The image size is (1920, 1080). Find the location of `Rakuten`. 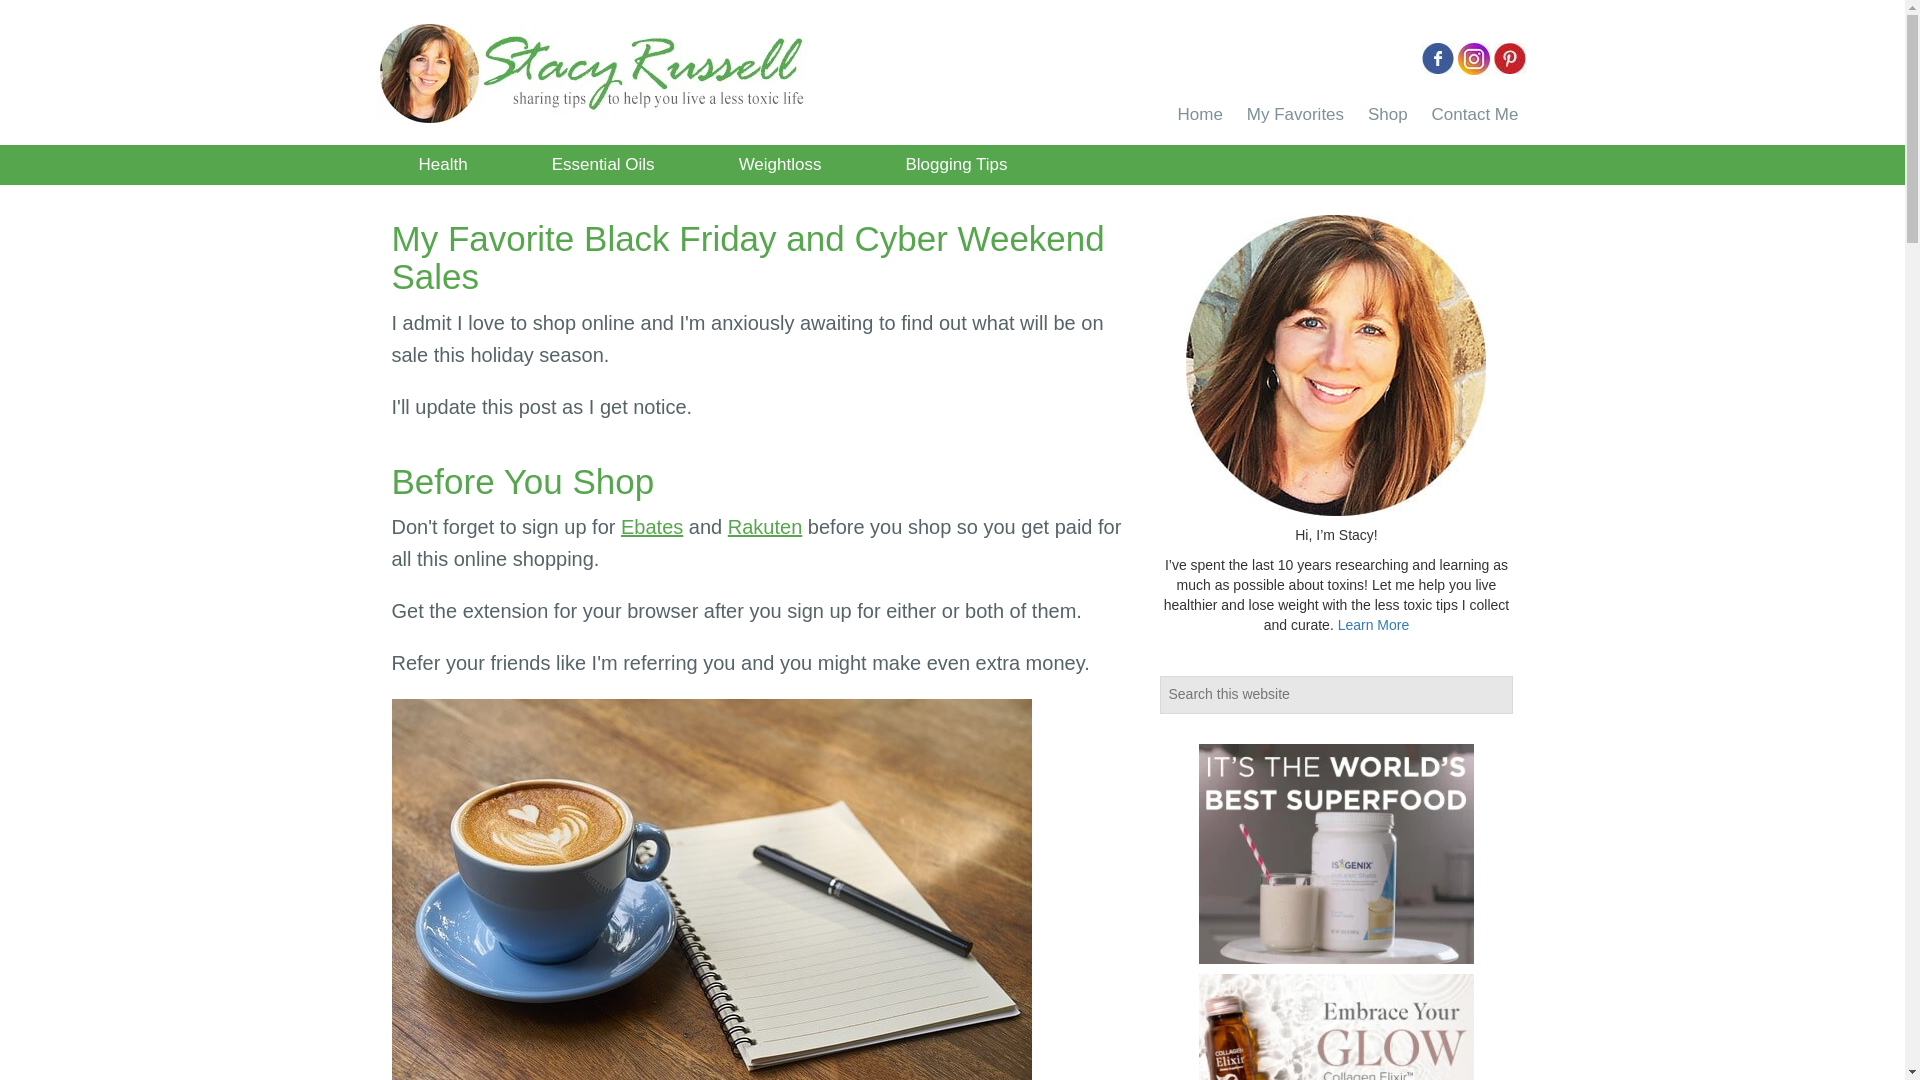

Rakuten is located at coordinates (764, 526).